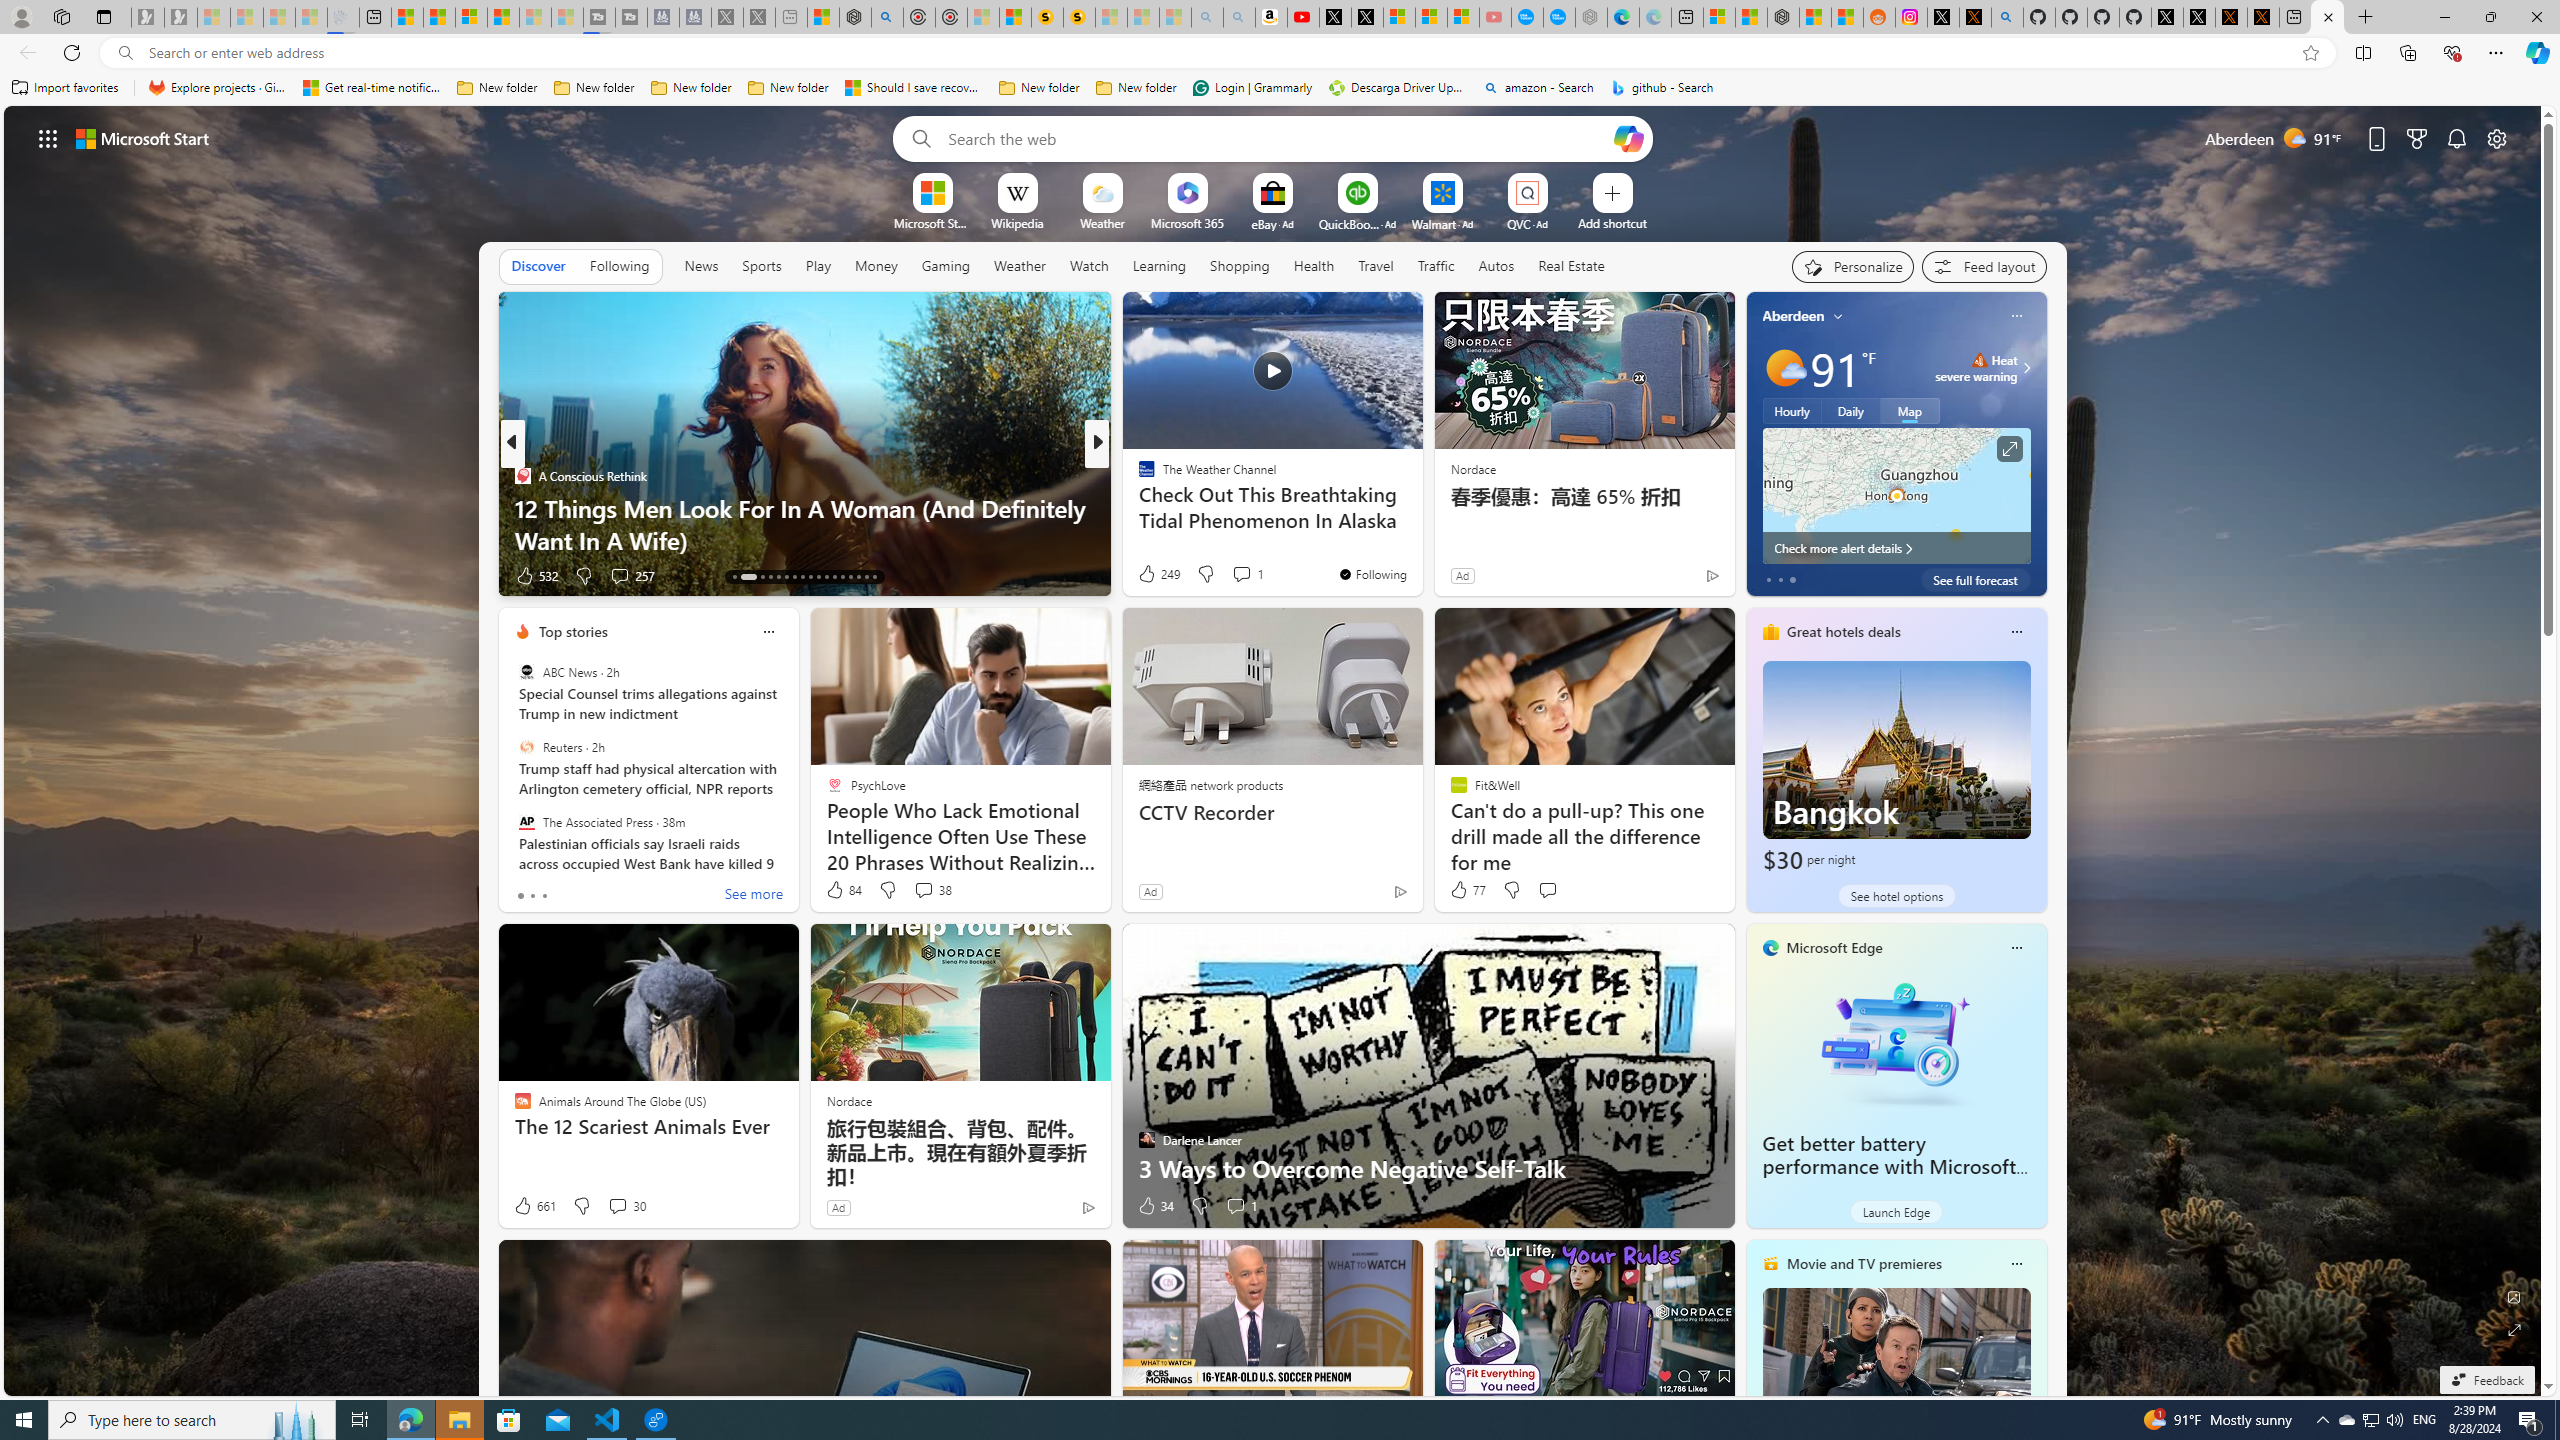 The width and height of the screenshot is (2560, 1440). I want to click on Mostly sunny, so click(1784, 368).